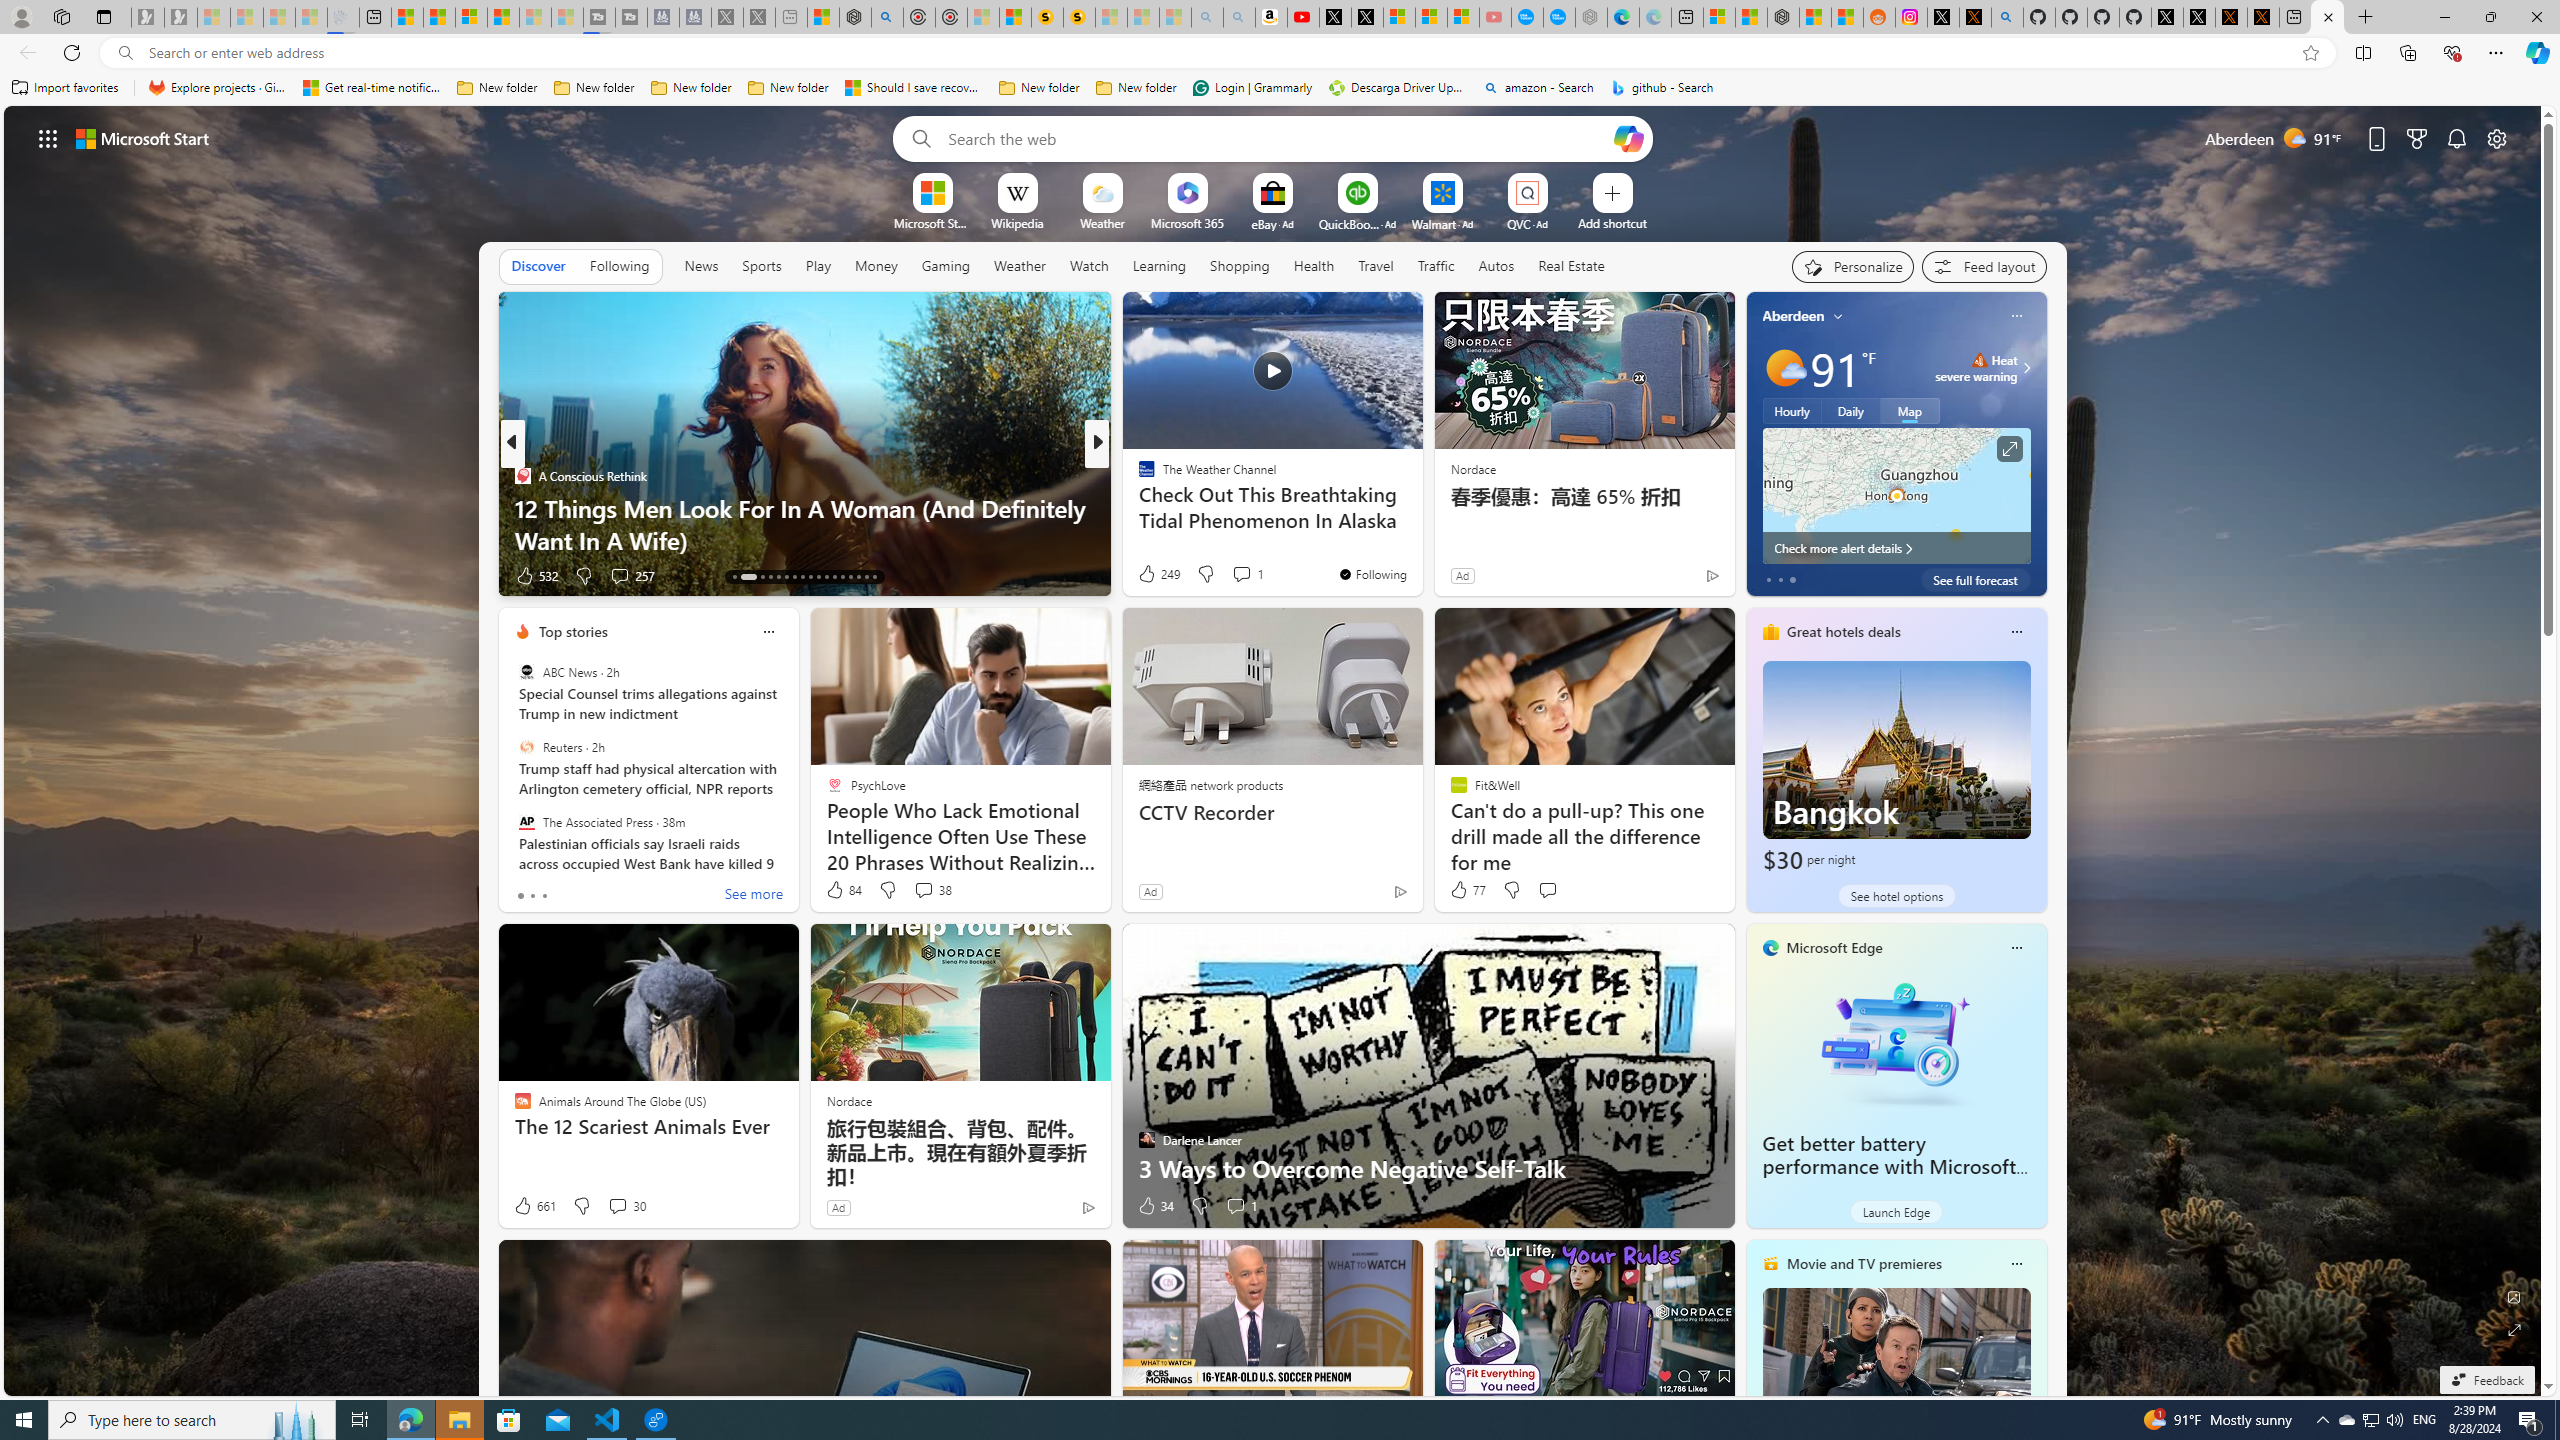 The width and height of the screenshot is (2560, 1440). I want to click on Mostly sunny, so click(1784, 368).